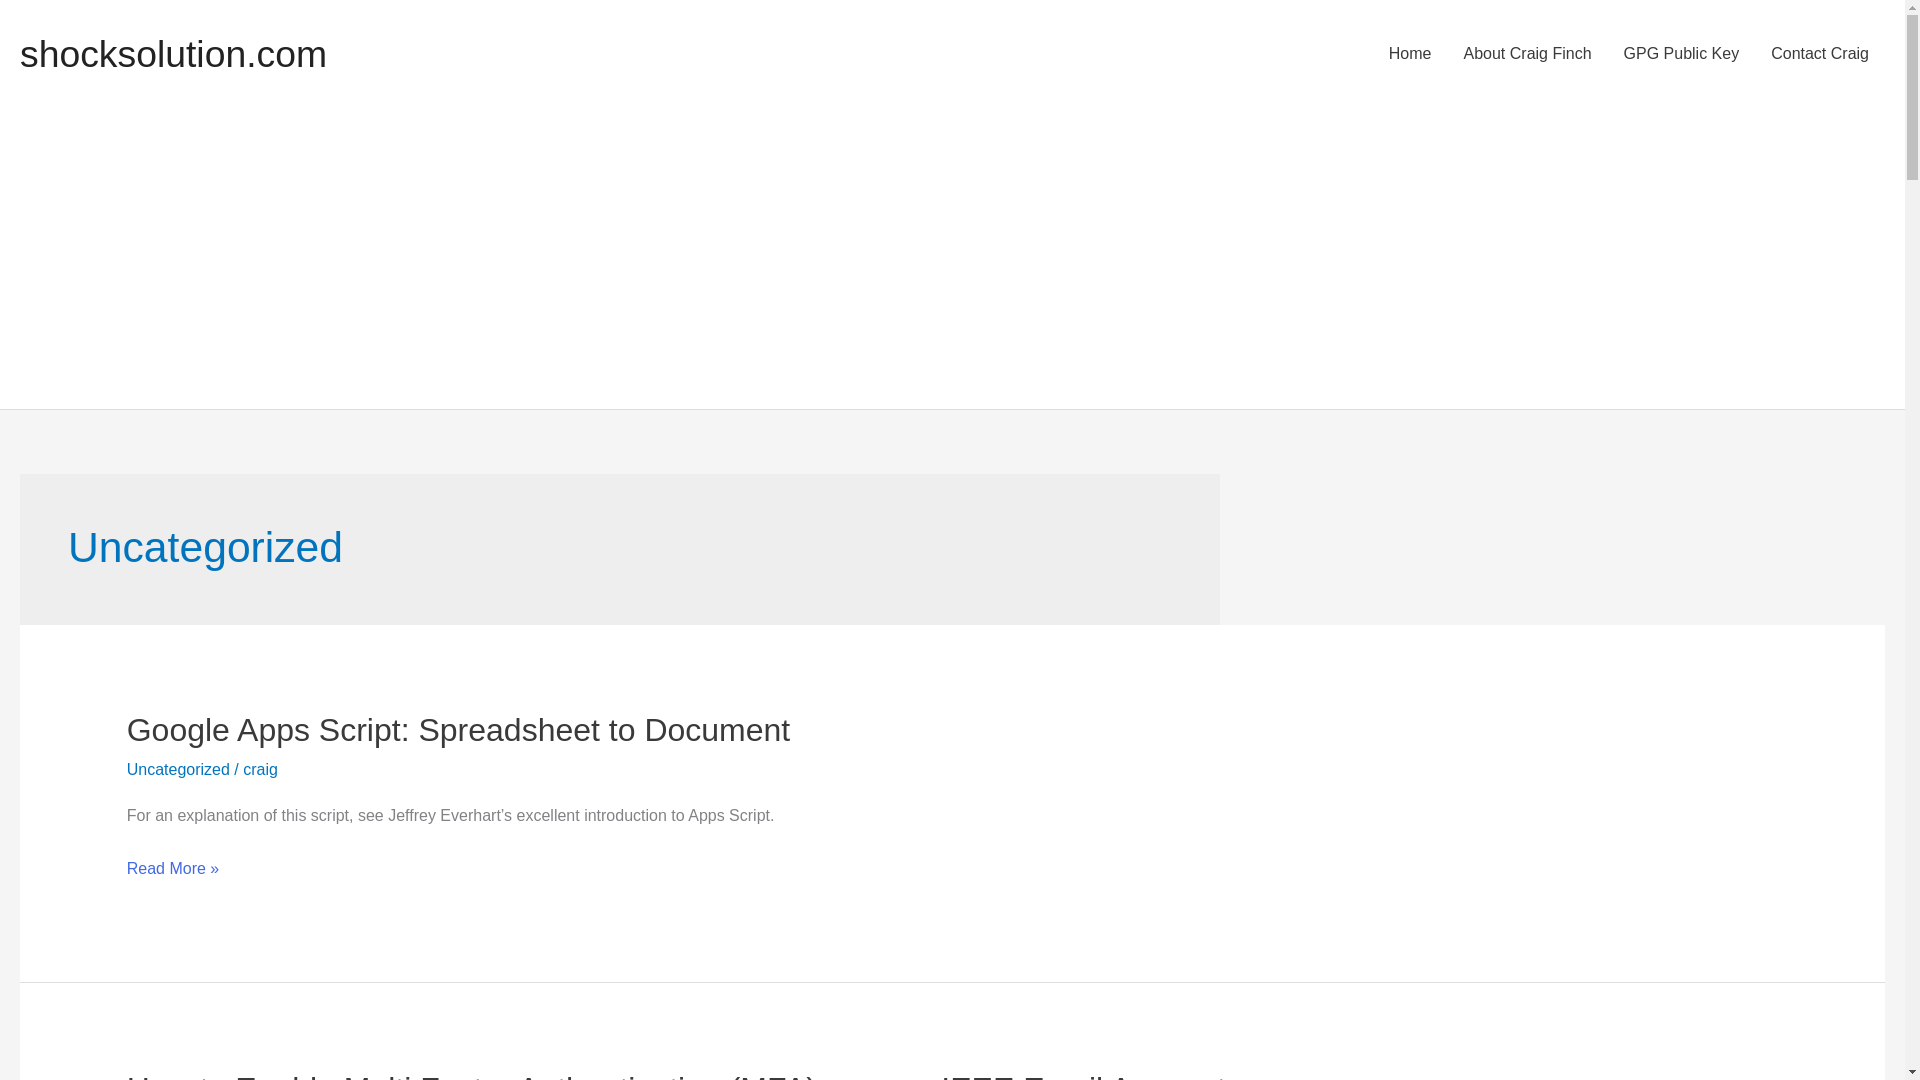  Describe the element at coordinates (1682, 54) in the screenshot. I see `GPG Public Key` at that location.